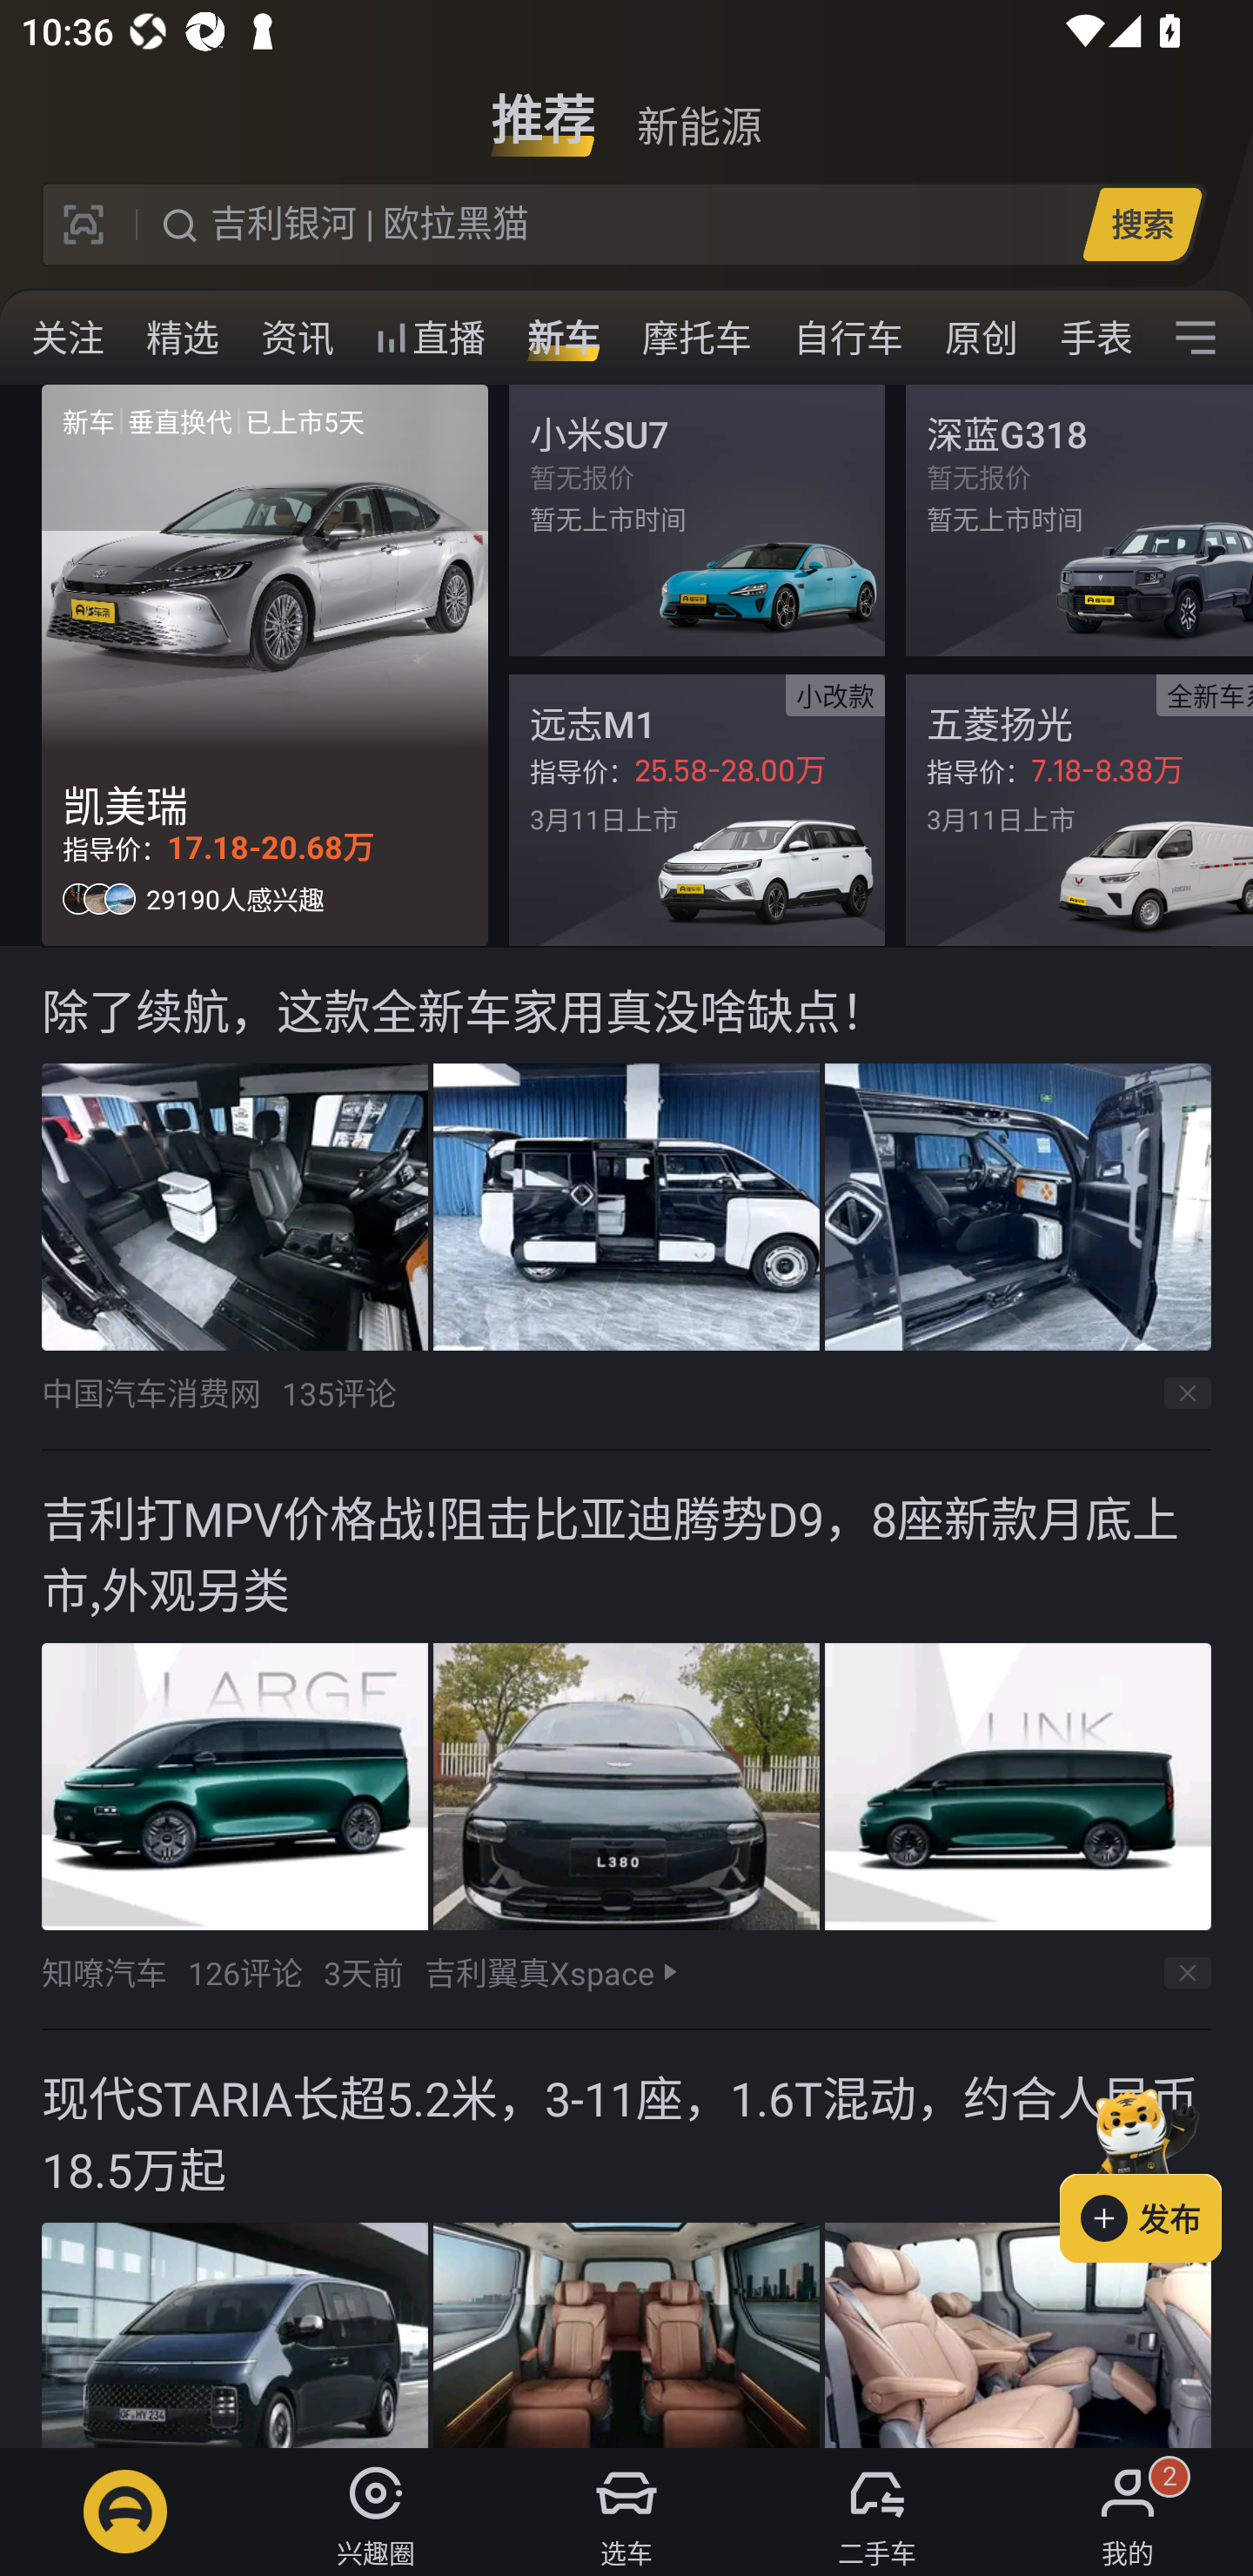 Image resolution: width=1253 pixels, height=2576 pixels. Describe the element at coordinates (1196, 338) in the screenshot. I see `` at that location.